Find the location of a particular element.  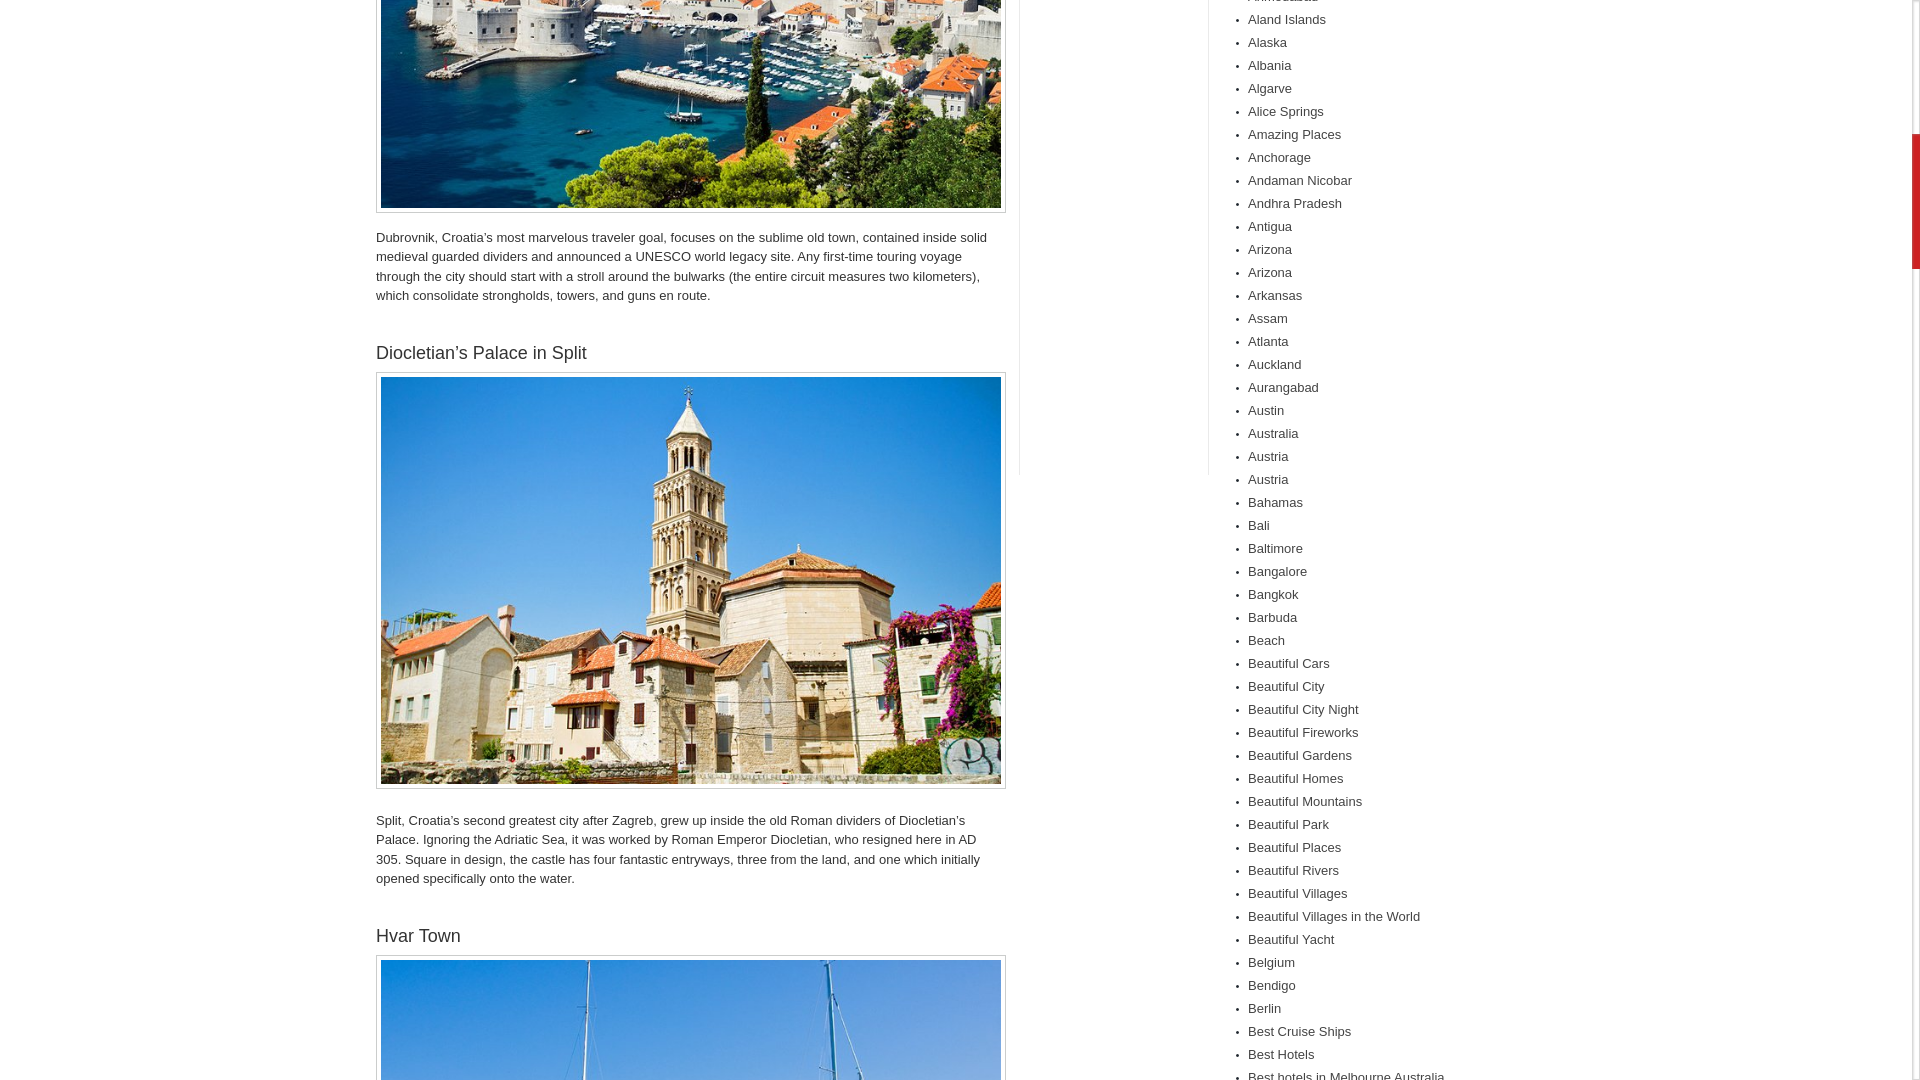

Algarve is located at coordinates (1270, 88).